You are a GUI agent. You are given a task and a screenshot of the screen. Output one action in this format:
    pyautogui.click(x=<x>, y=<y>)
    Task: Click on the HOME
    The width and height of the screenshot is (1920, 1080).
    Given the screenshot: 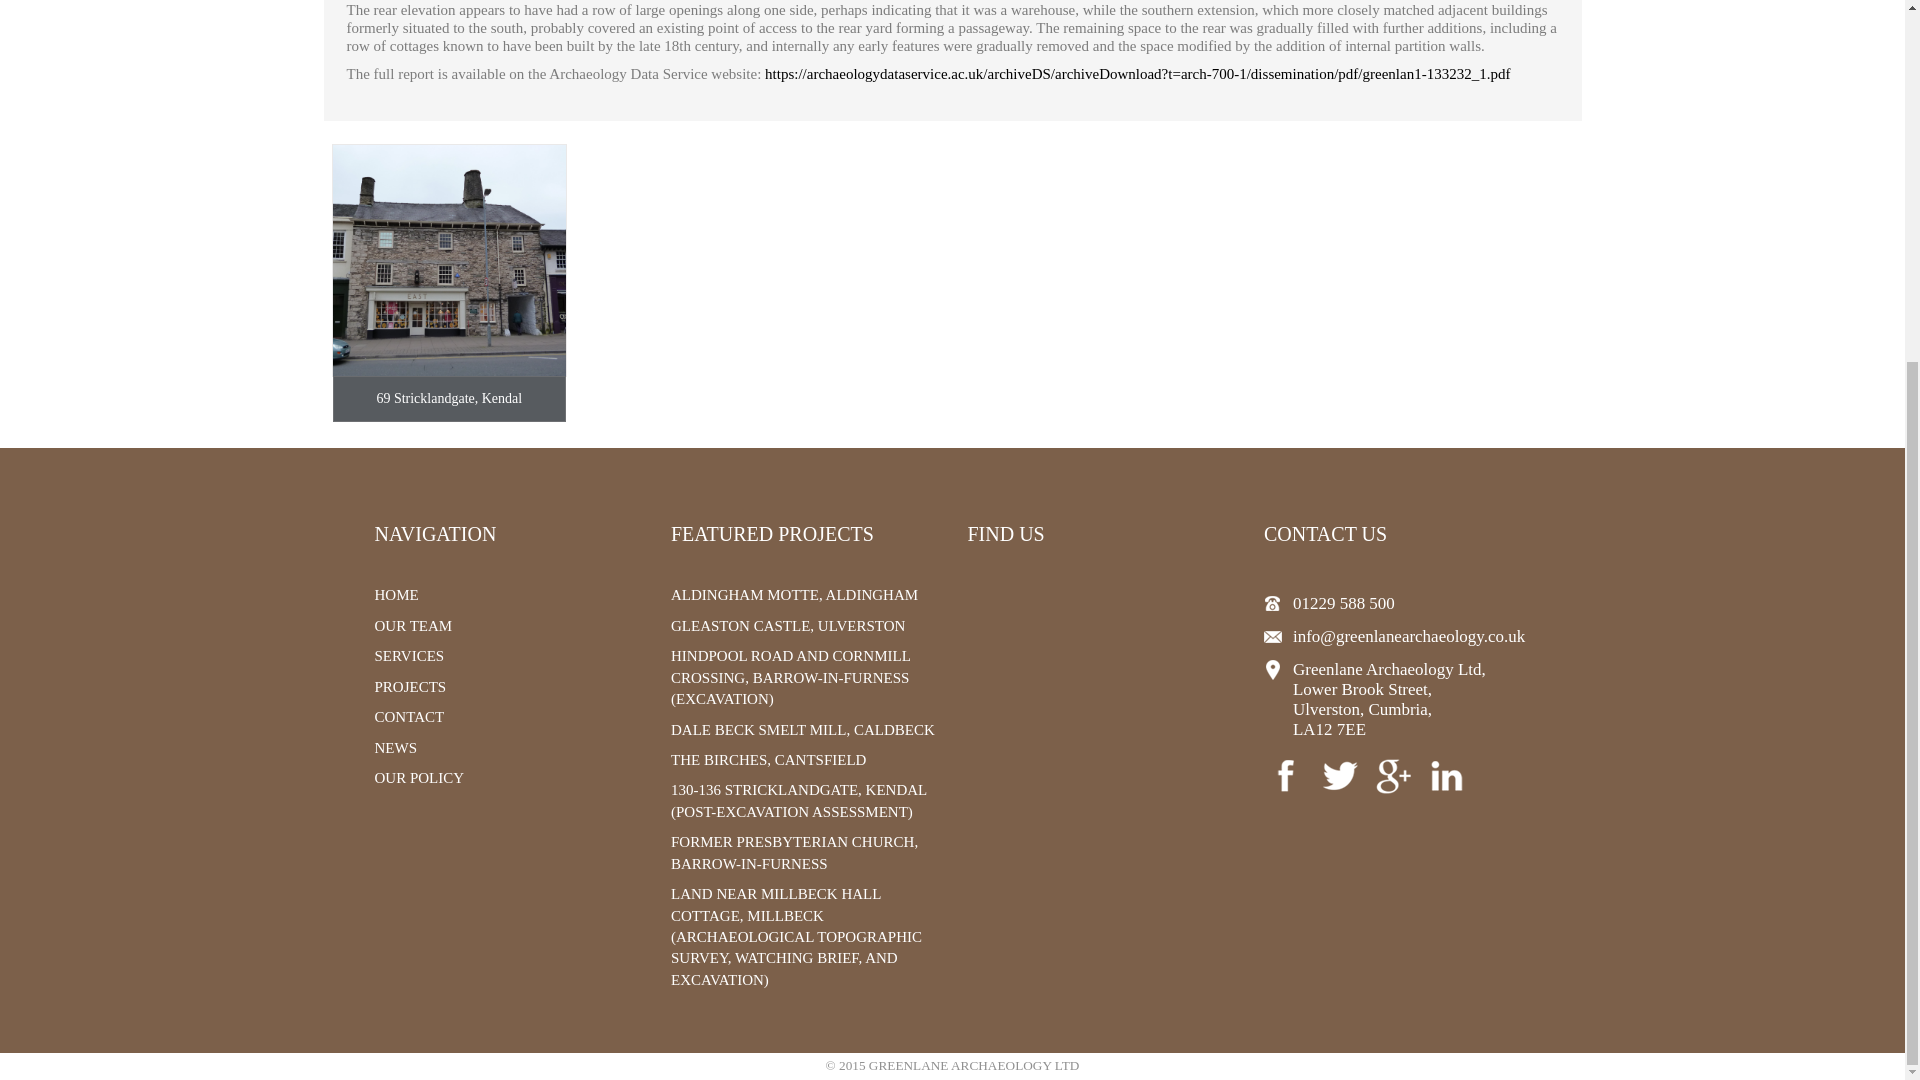 What is the action you would take?
    pyautogui.click(x=396, y=594)
    